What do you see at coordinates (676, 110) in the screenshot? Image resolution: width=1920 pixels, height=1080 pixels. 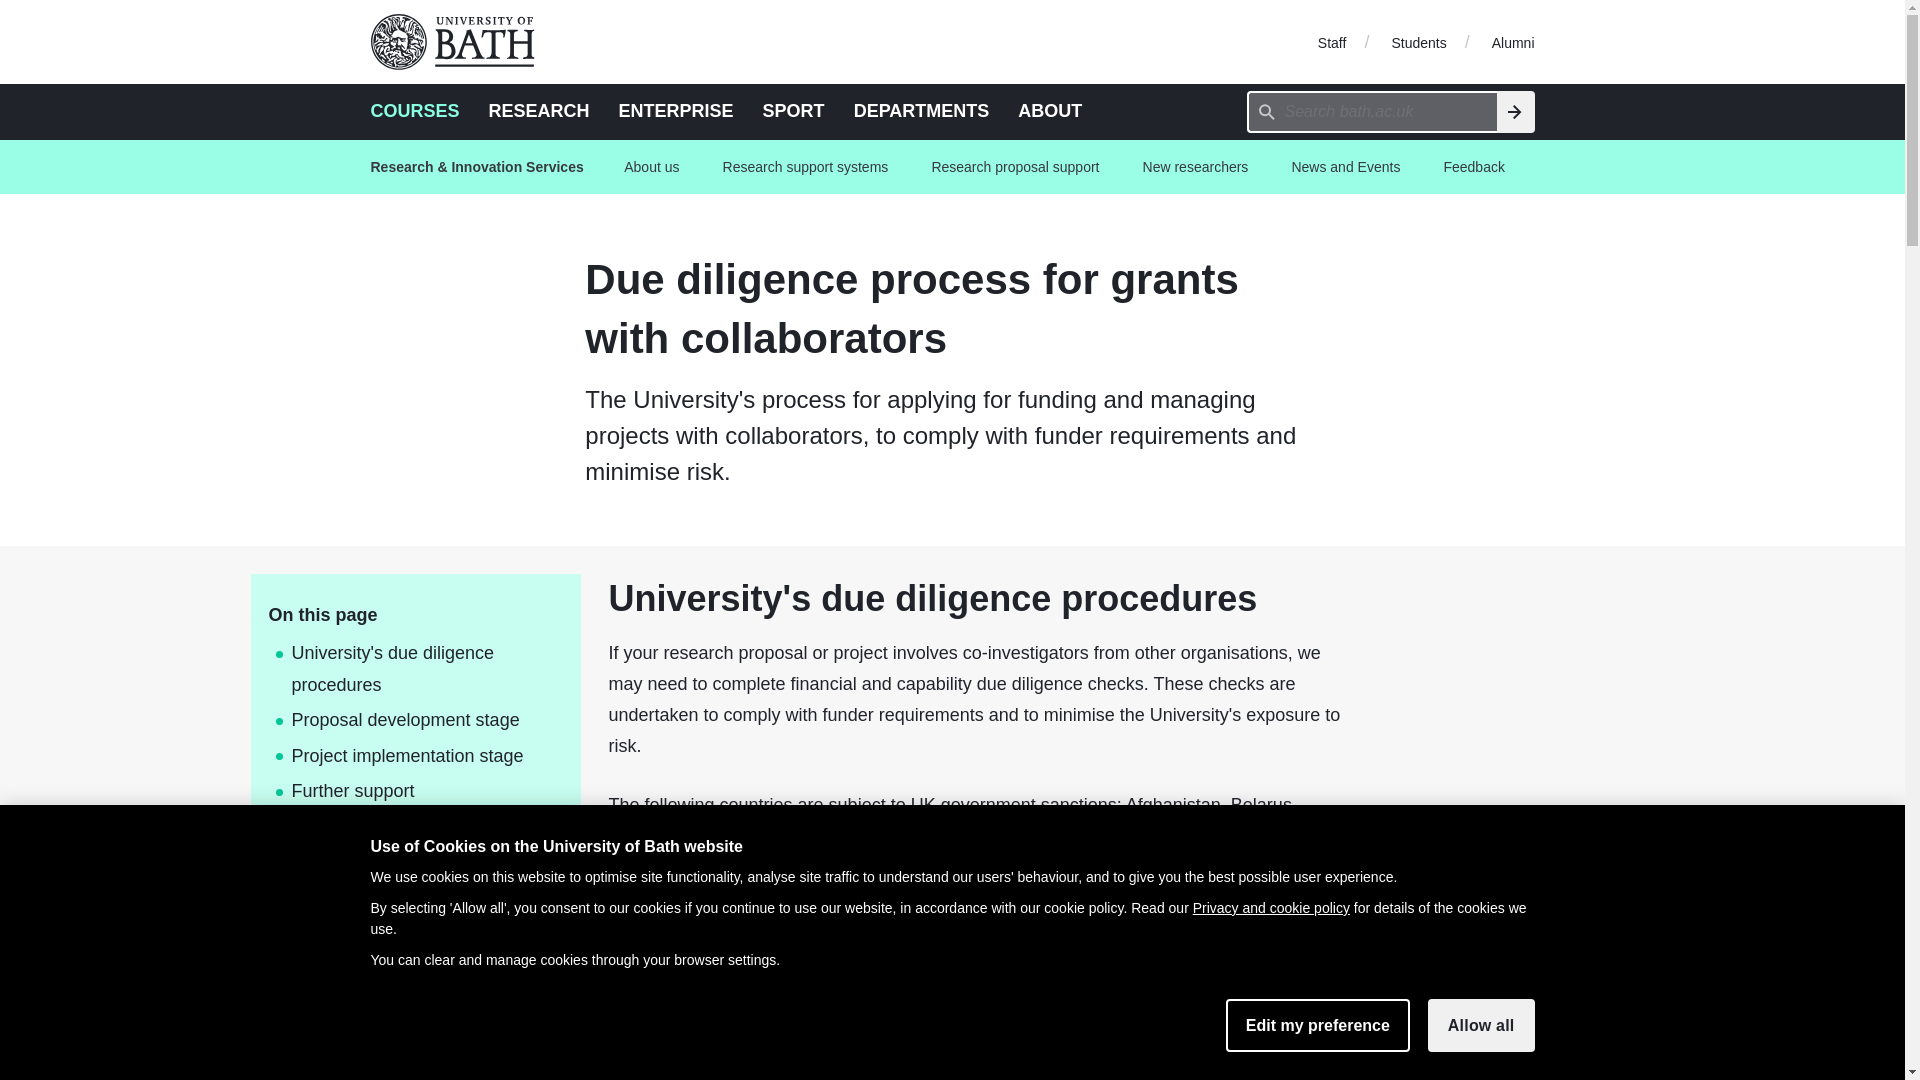 I see `ENTERPRISE` at bounding box center [676, 110].